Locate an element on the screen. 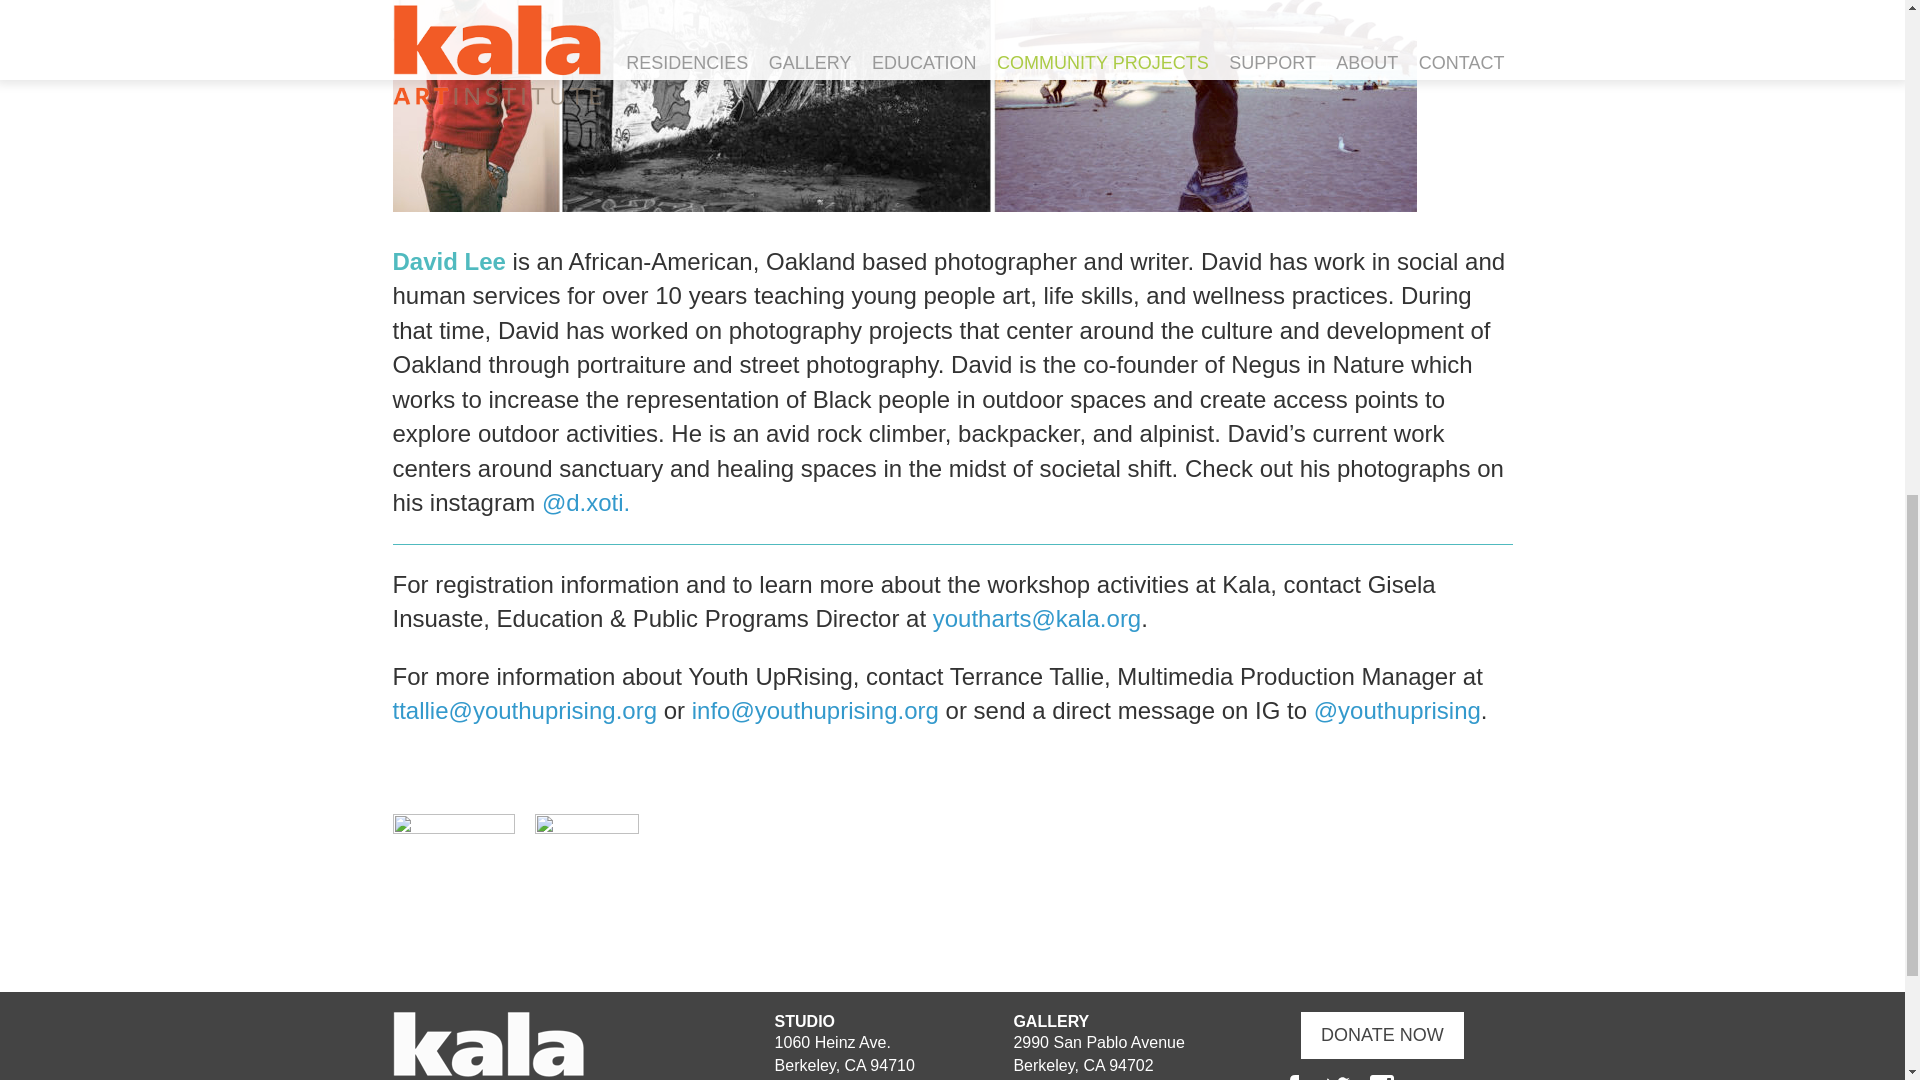 This screenshot has width=1920, height=1080. Instagram is located at coordinates (1382, 1077).